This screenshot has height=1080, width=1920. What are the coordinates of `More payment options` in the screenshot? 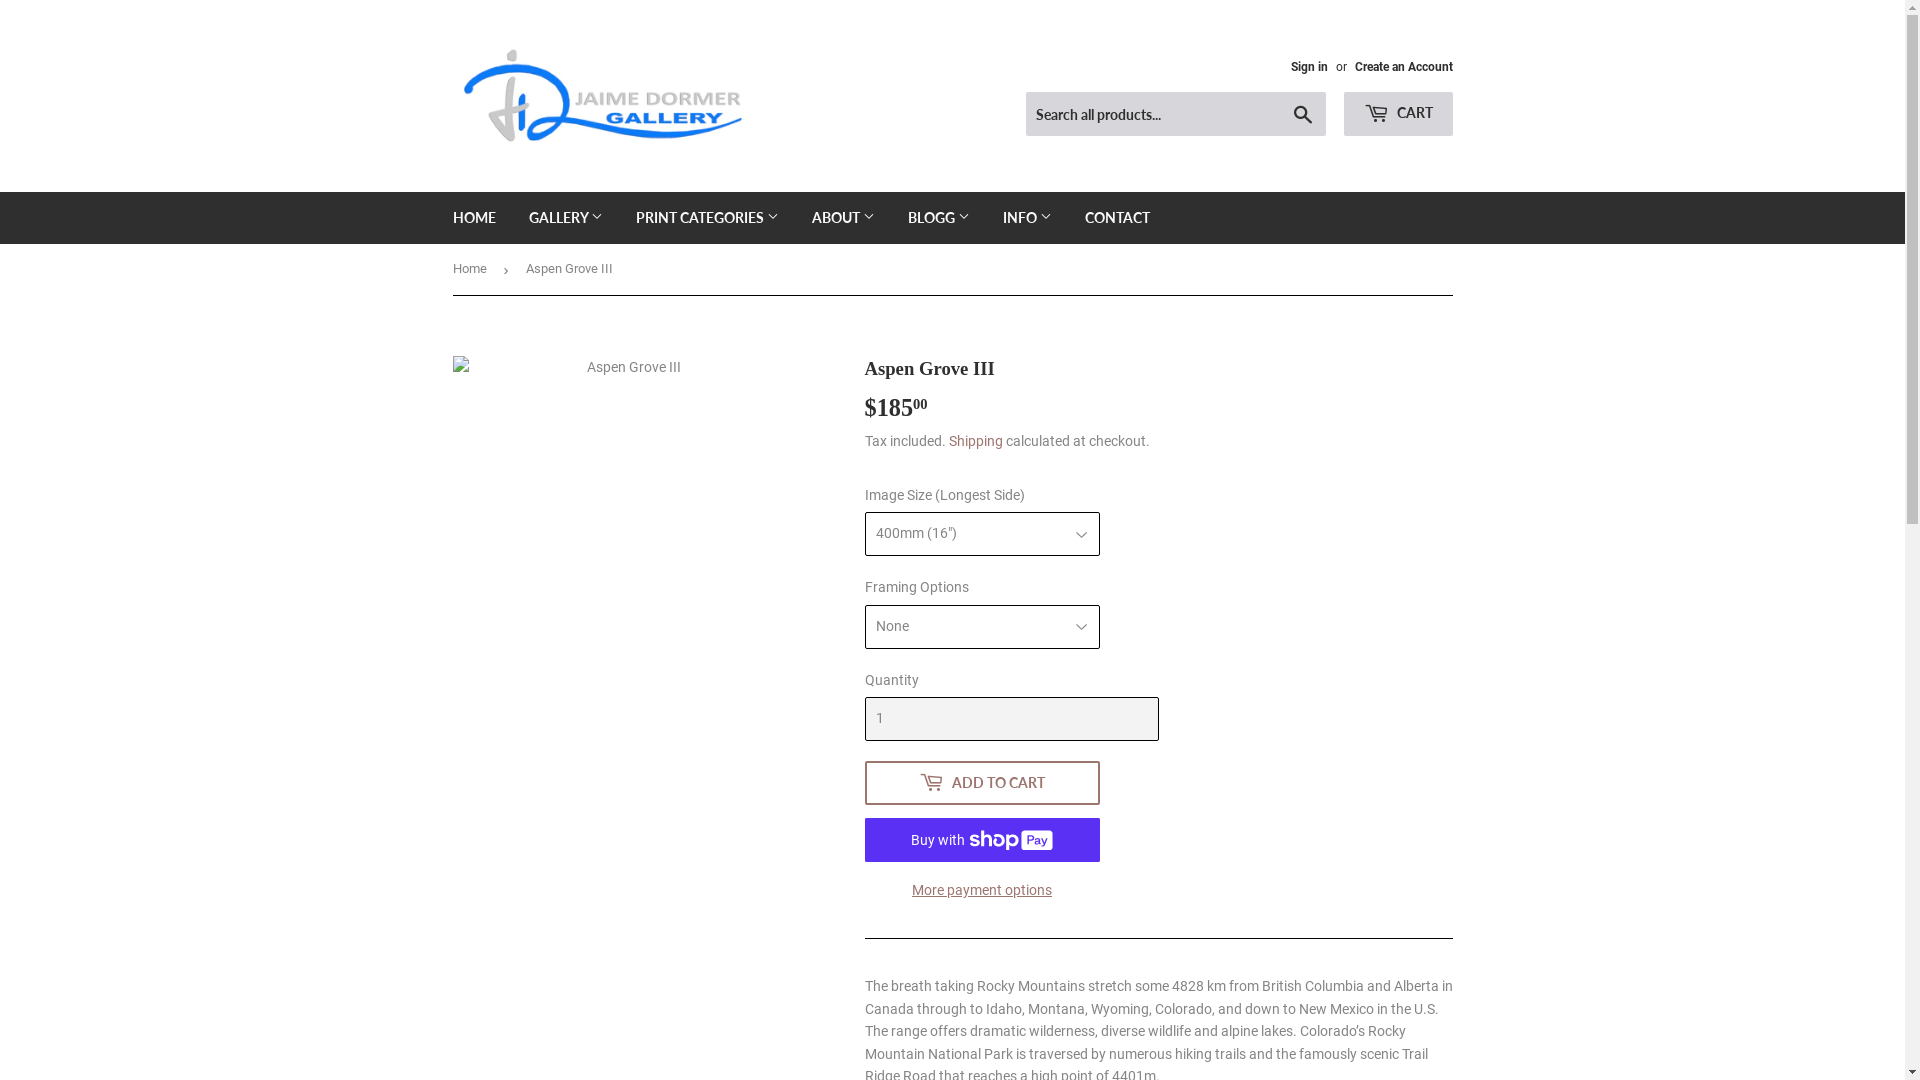 It's located at (982, 890).